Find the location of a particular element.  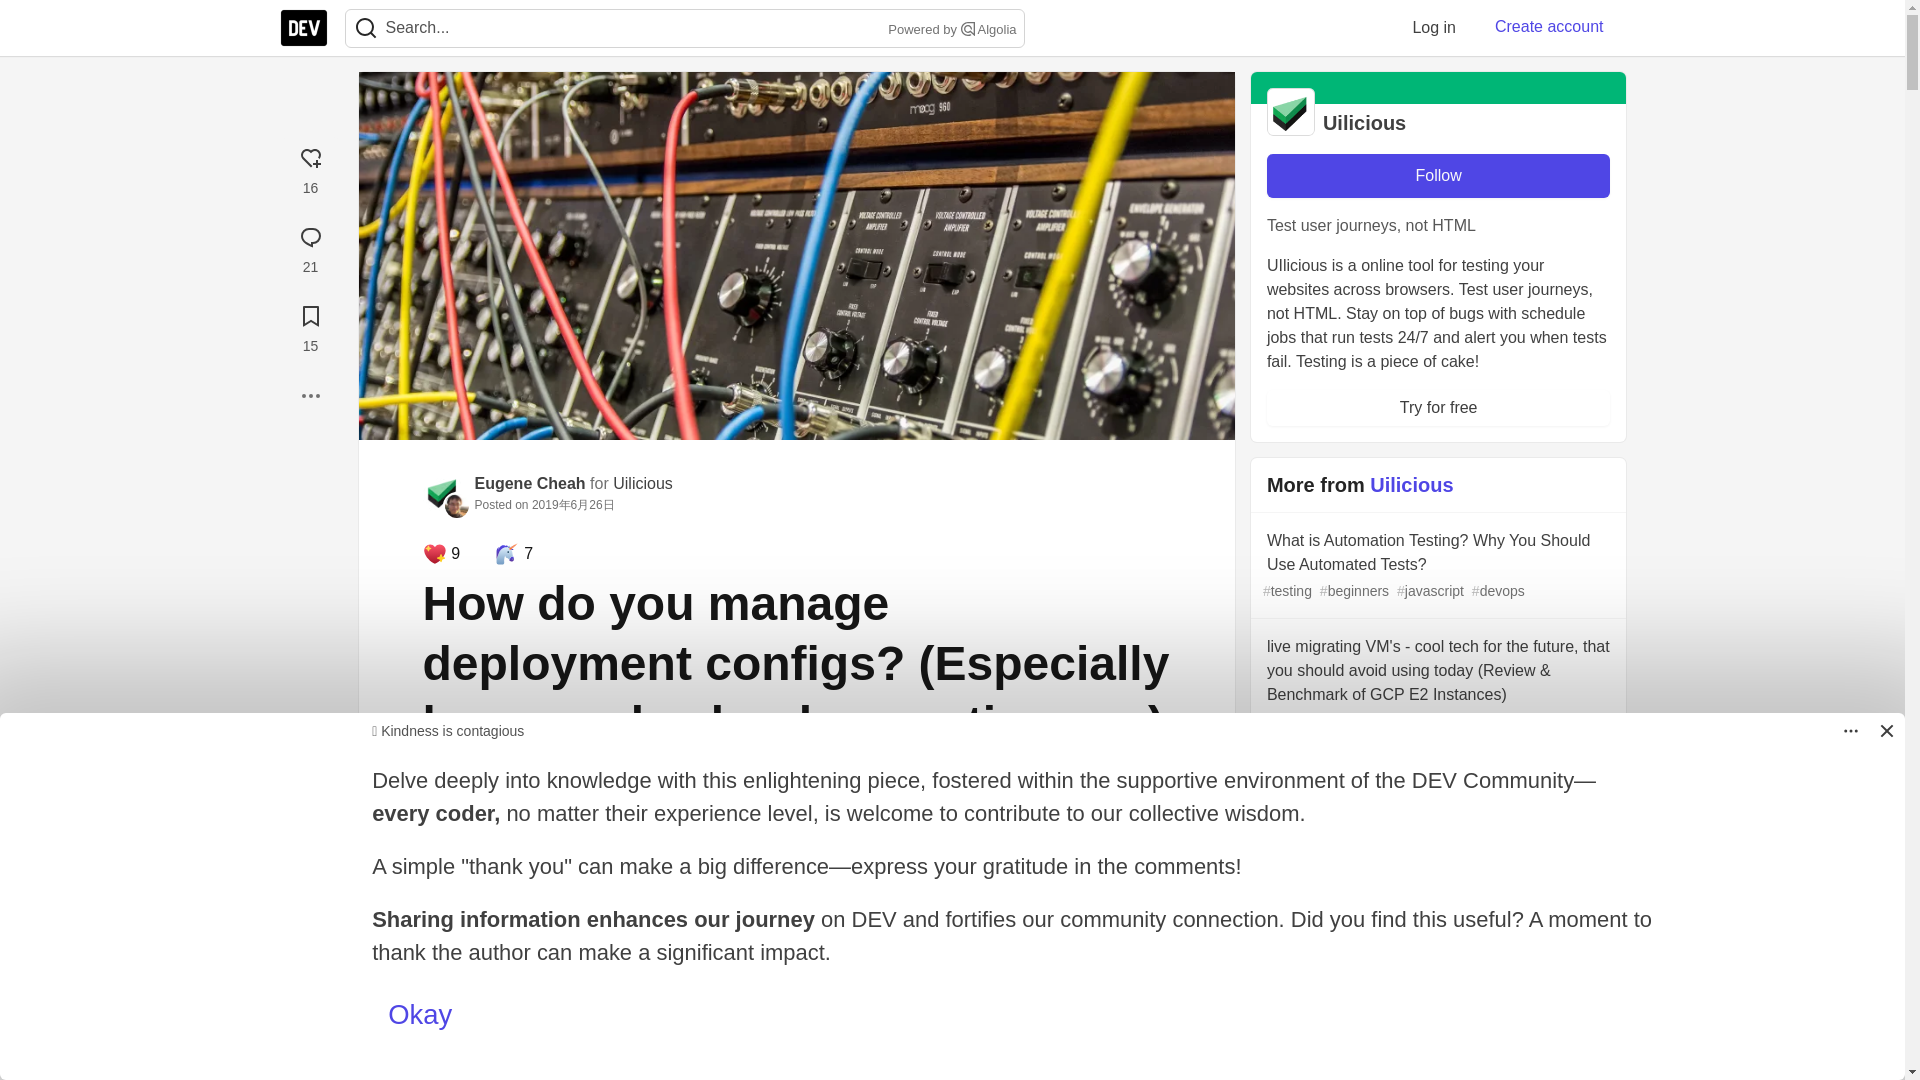

Eugene Cheah is located at coordinates (530, 484).